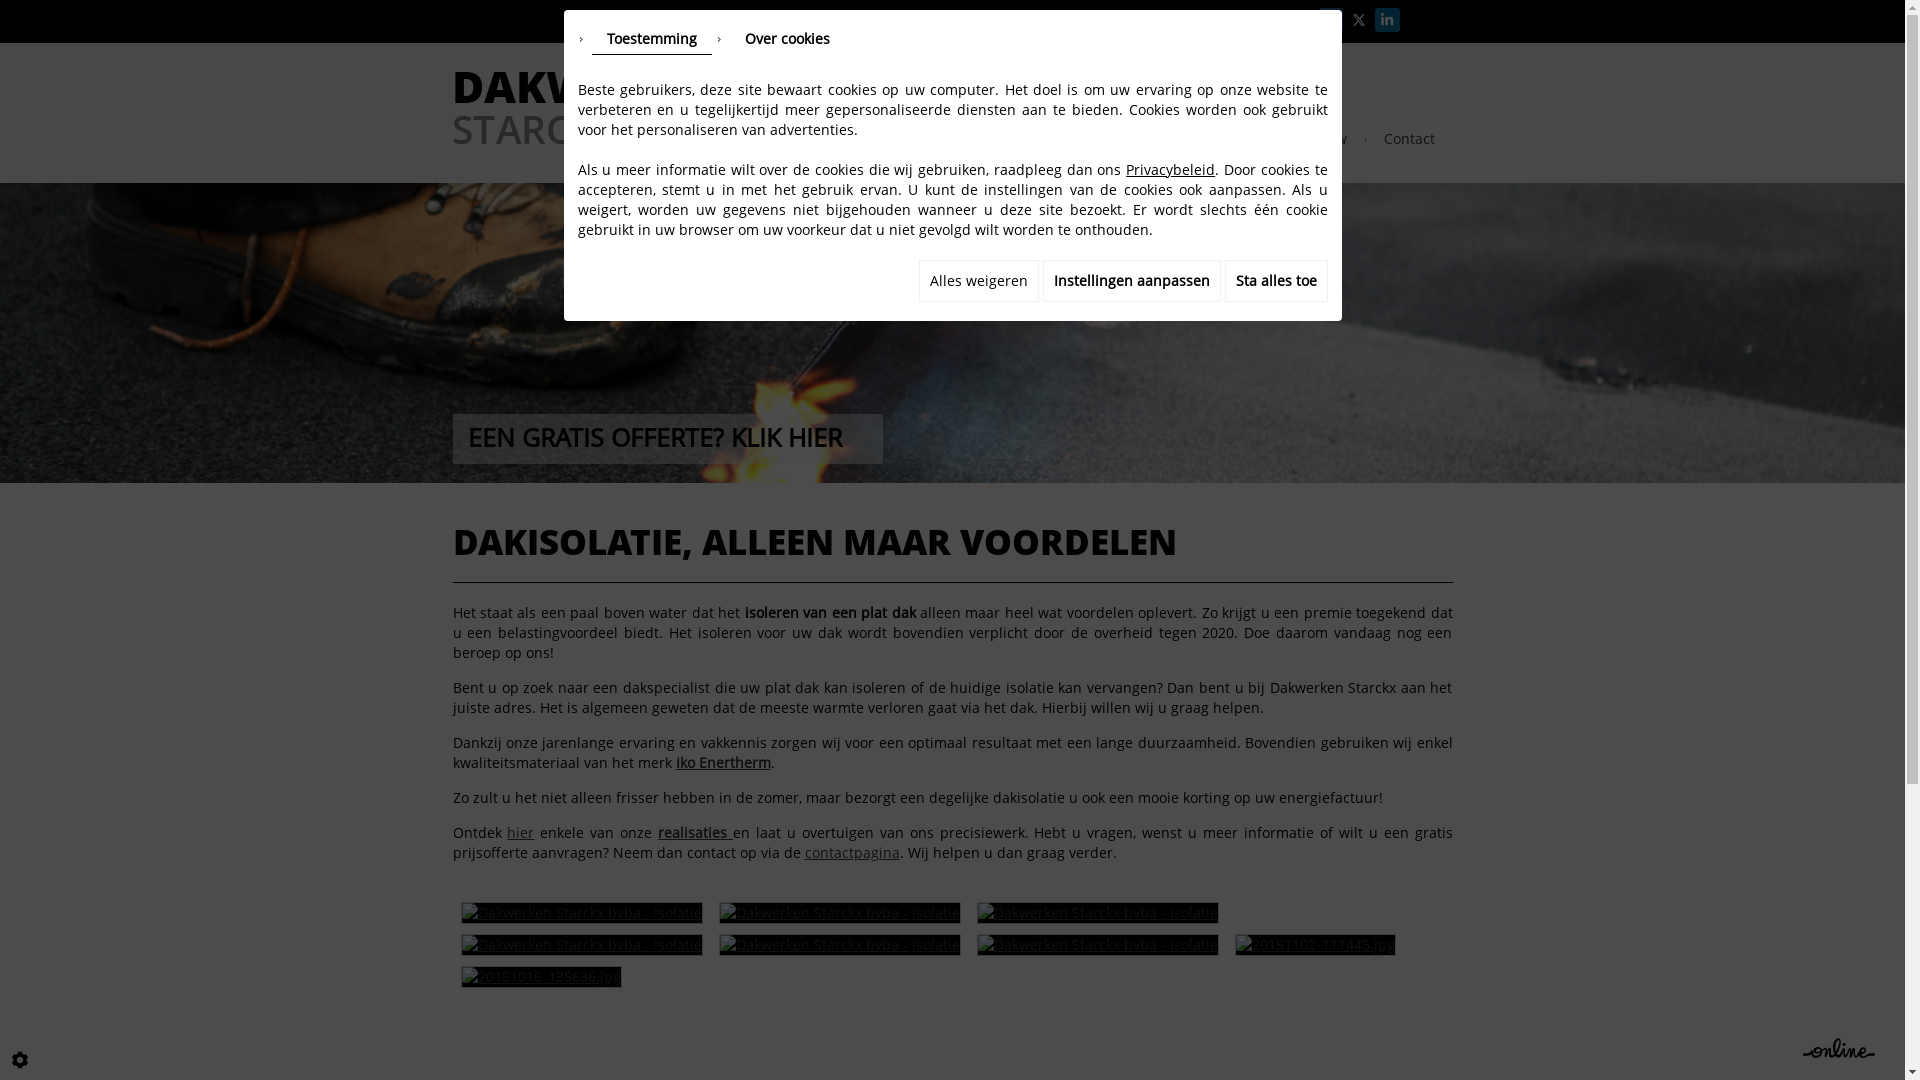  What do you see at coordinates (540, 977) in the screenshot?
I see `20151016_135636.jpg ` at bounding box center [540, 977].